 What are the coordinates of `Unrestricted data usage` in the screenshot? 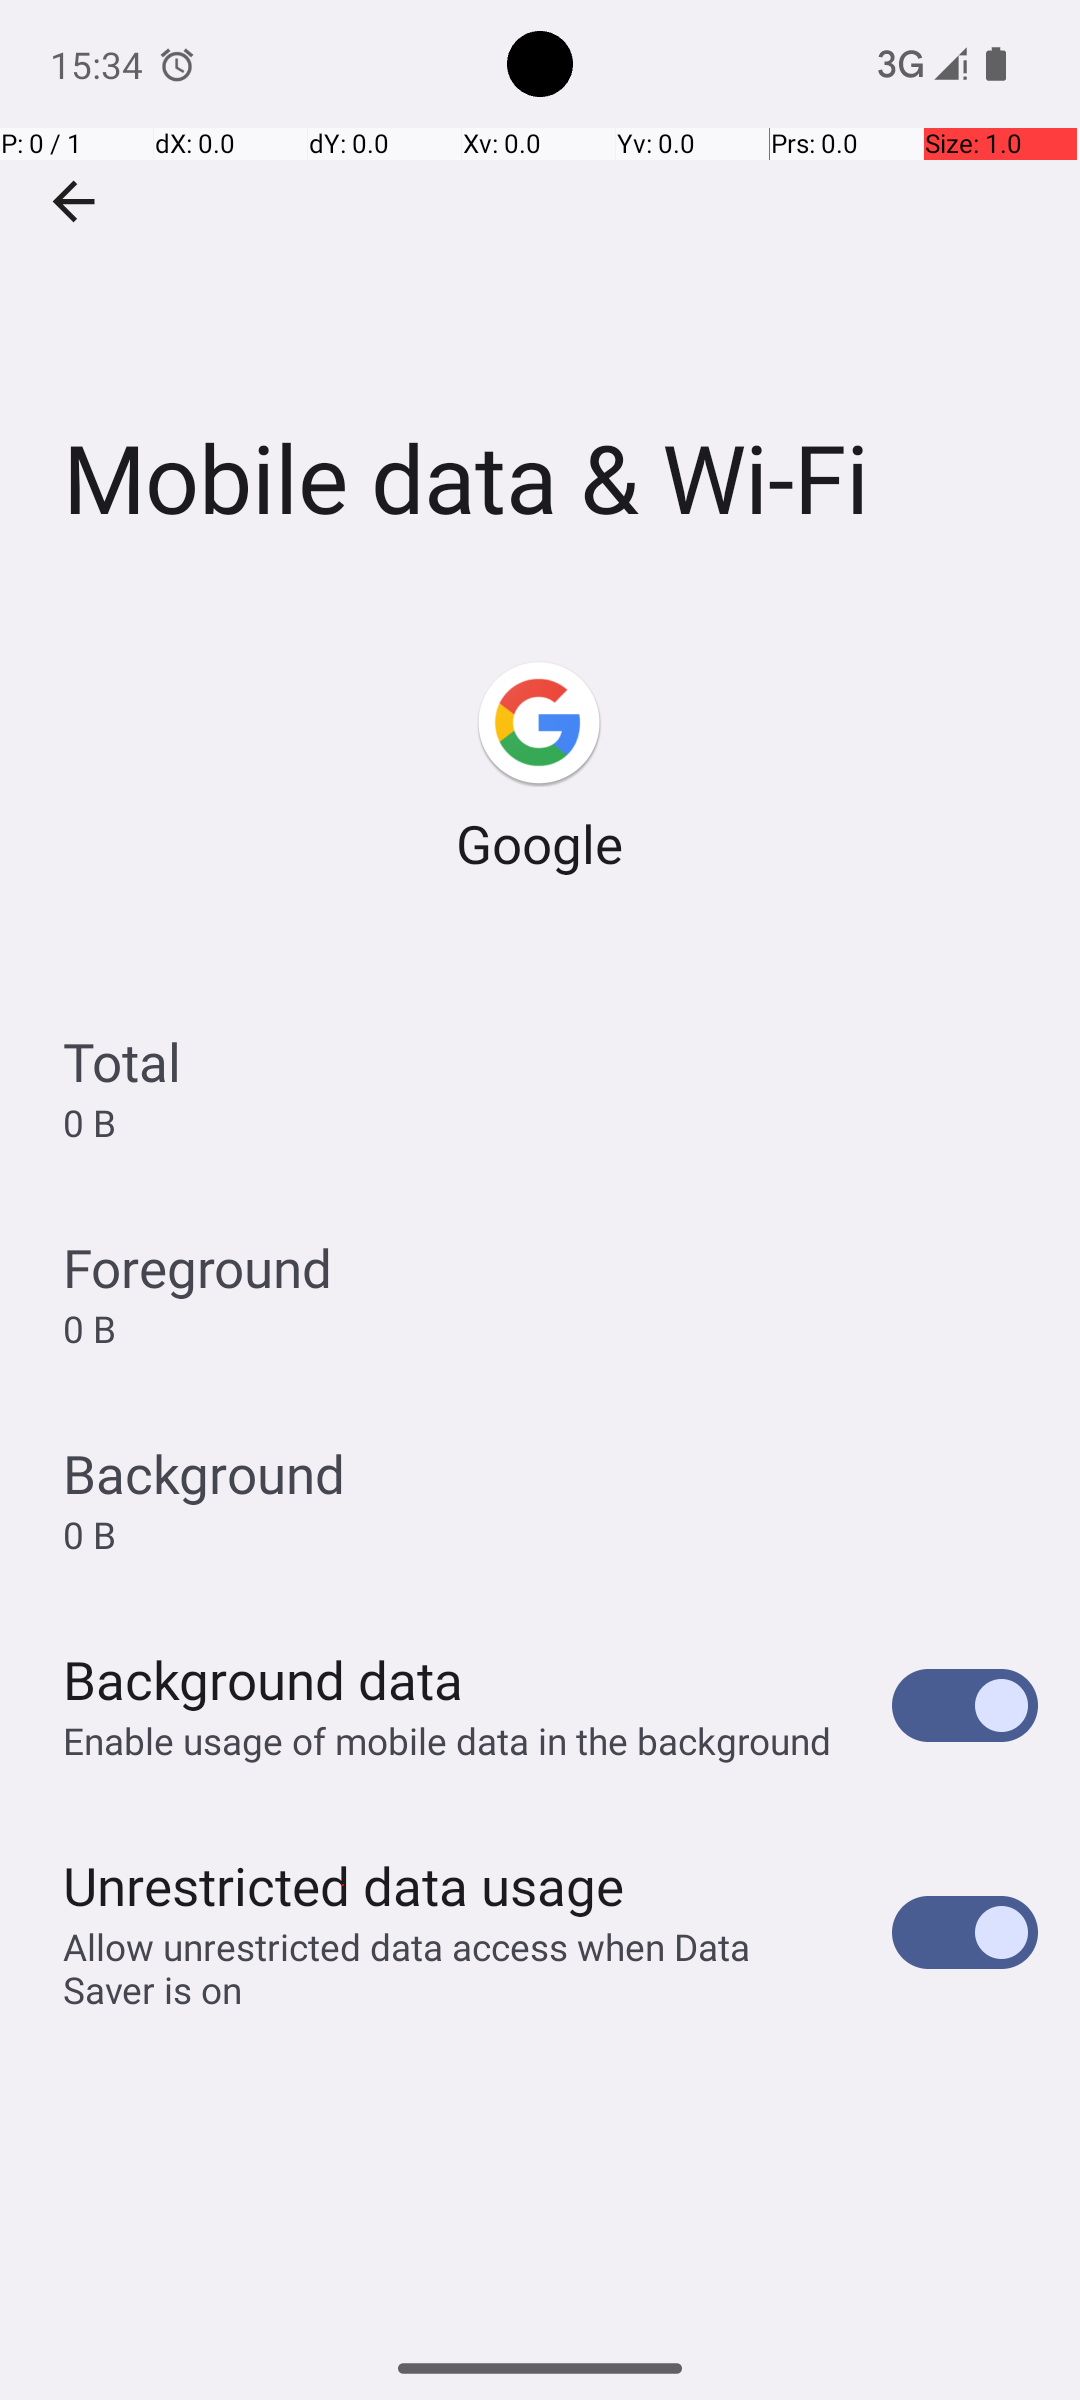 It's located at (343, 1886).